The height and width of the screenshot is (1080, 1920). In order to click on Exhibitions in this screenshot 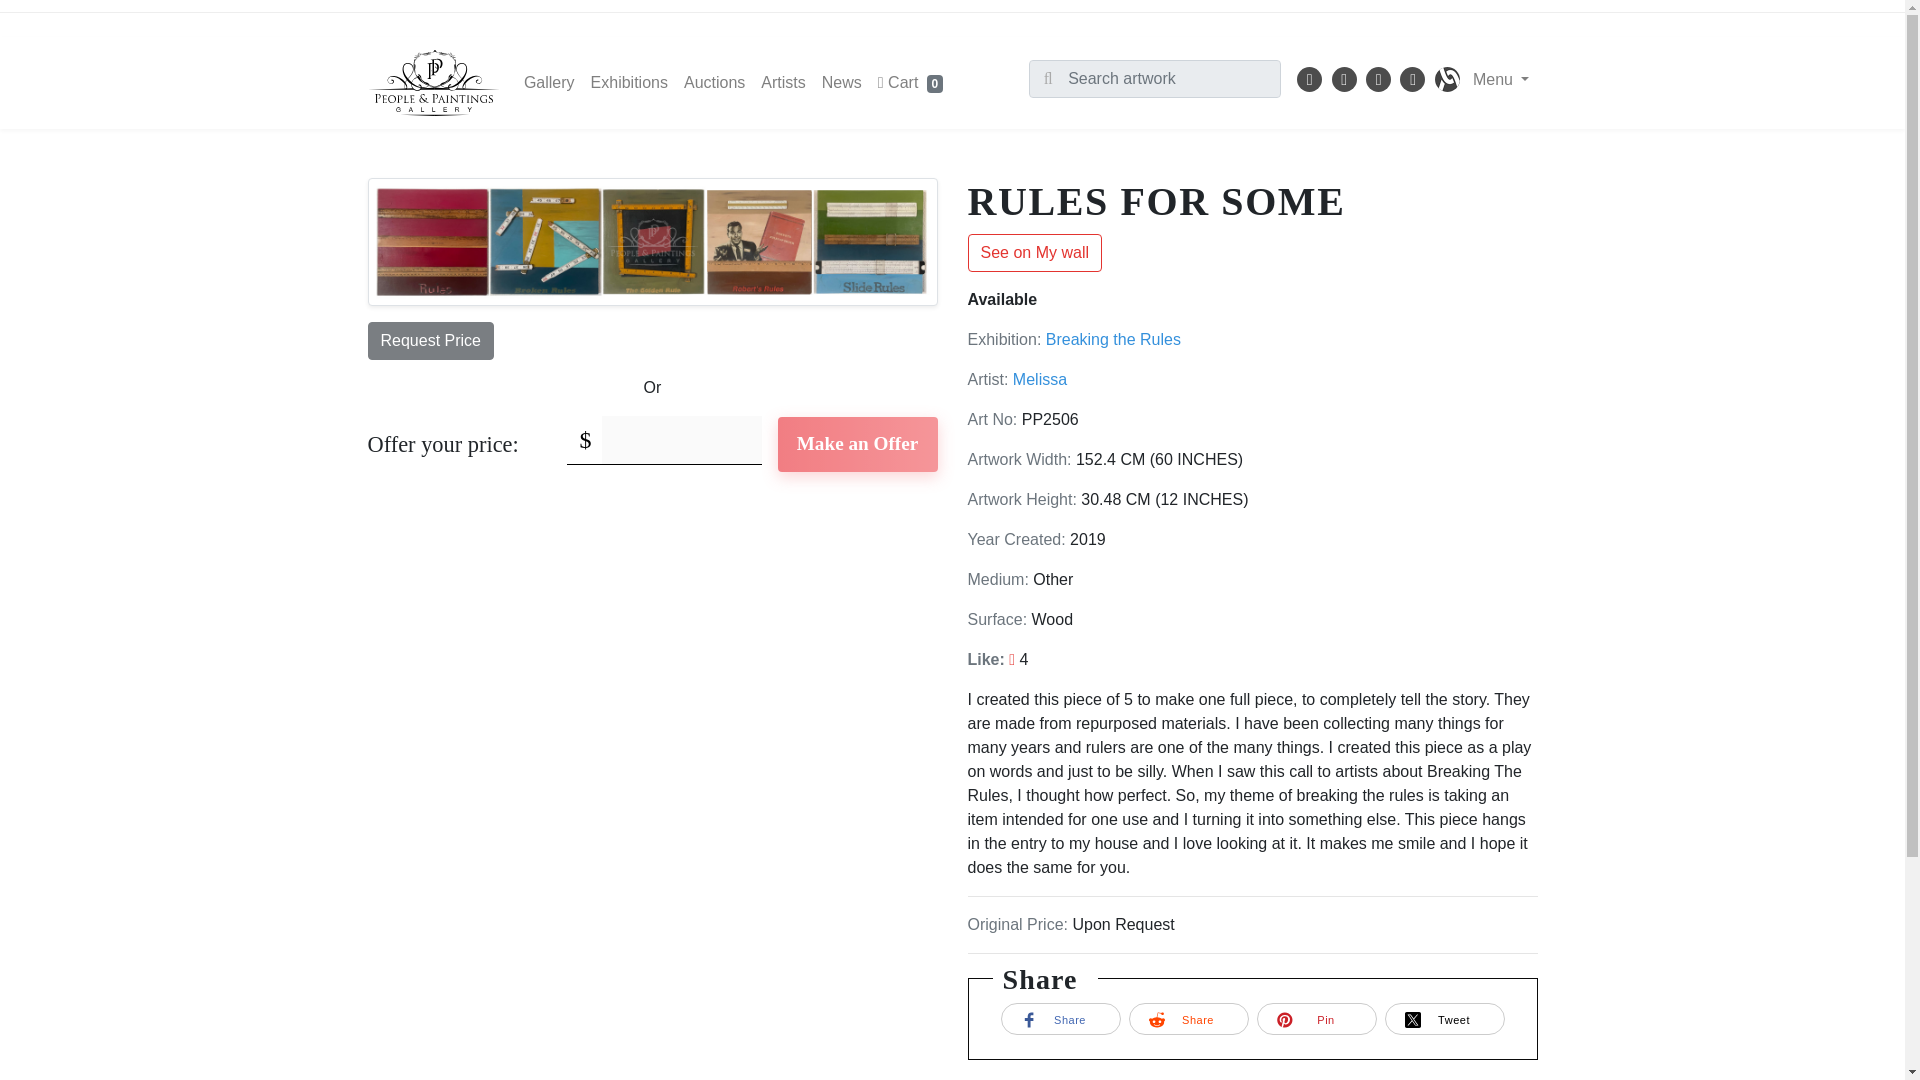, I will do `click(629, 82)`.